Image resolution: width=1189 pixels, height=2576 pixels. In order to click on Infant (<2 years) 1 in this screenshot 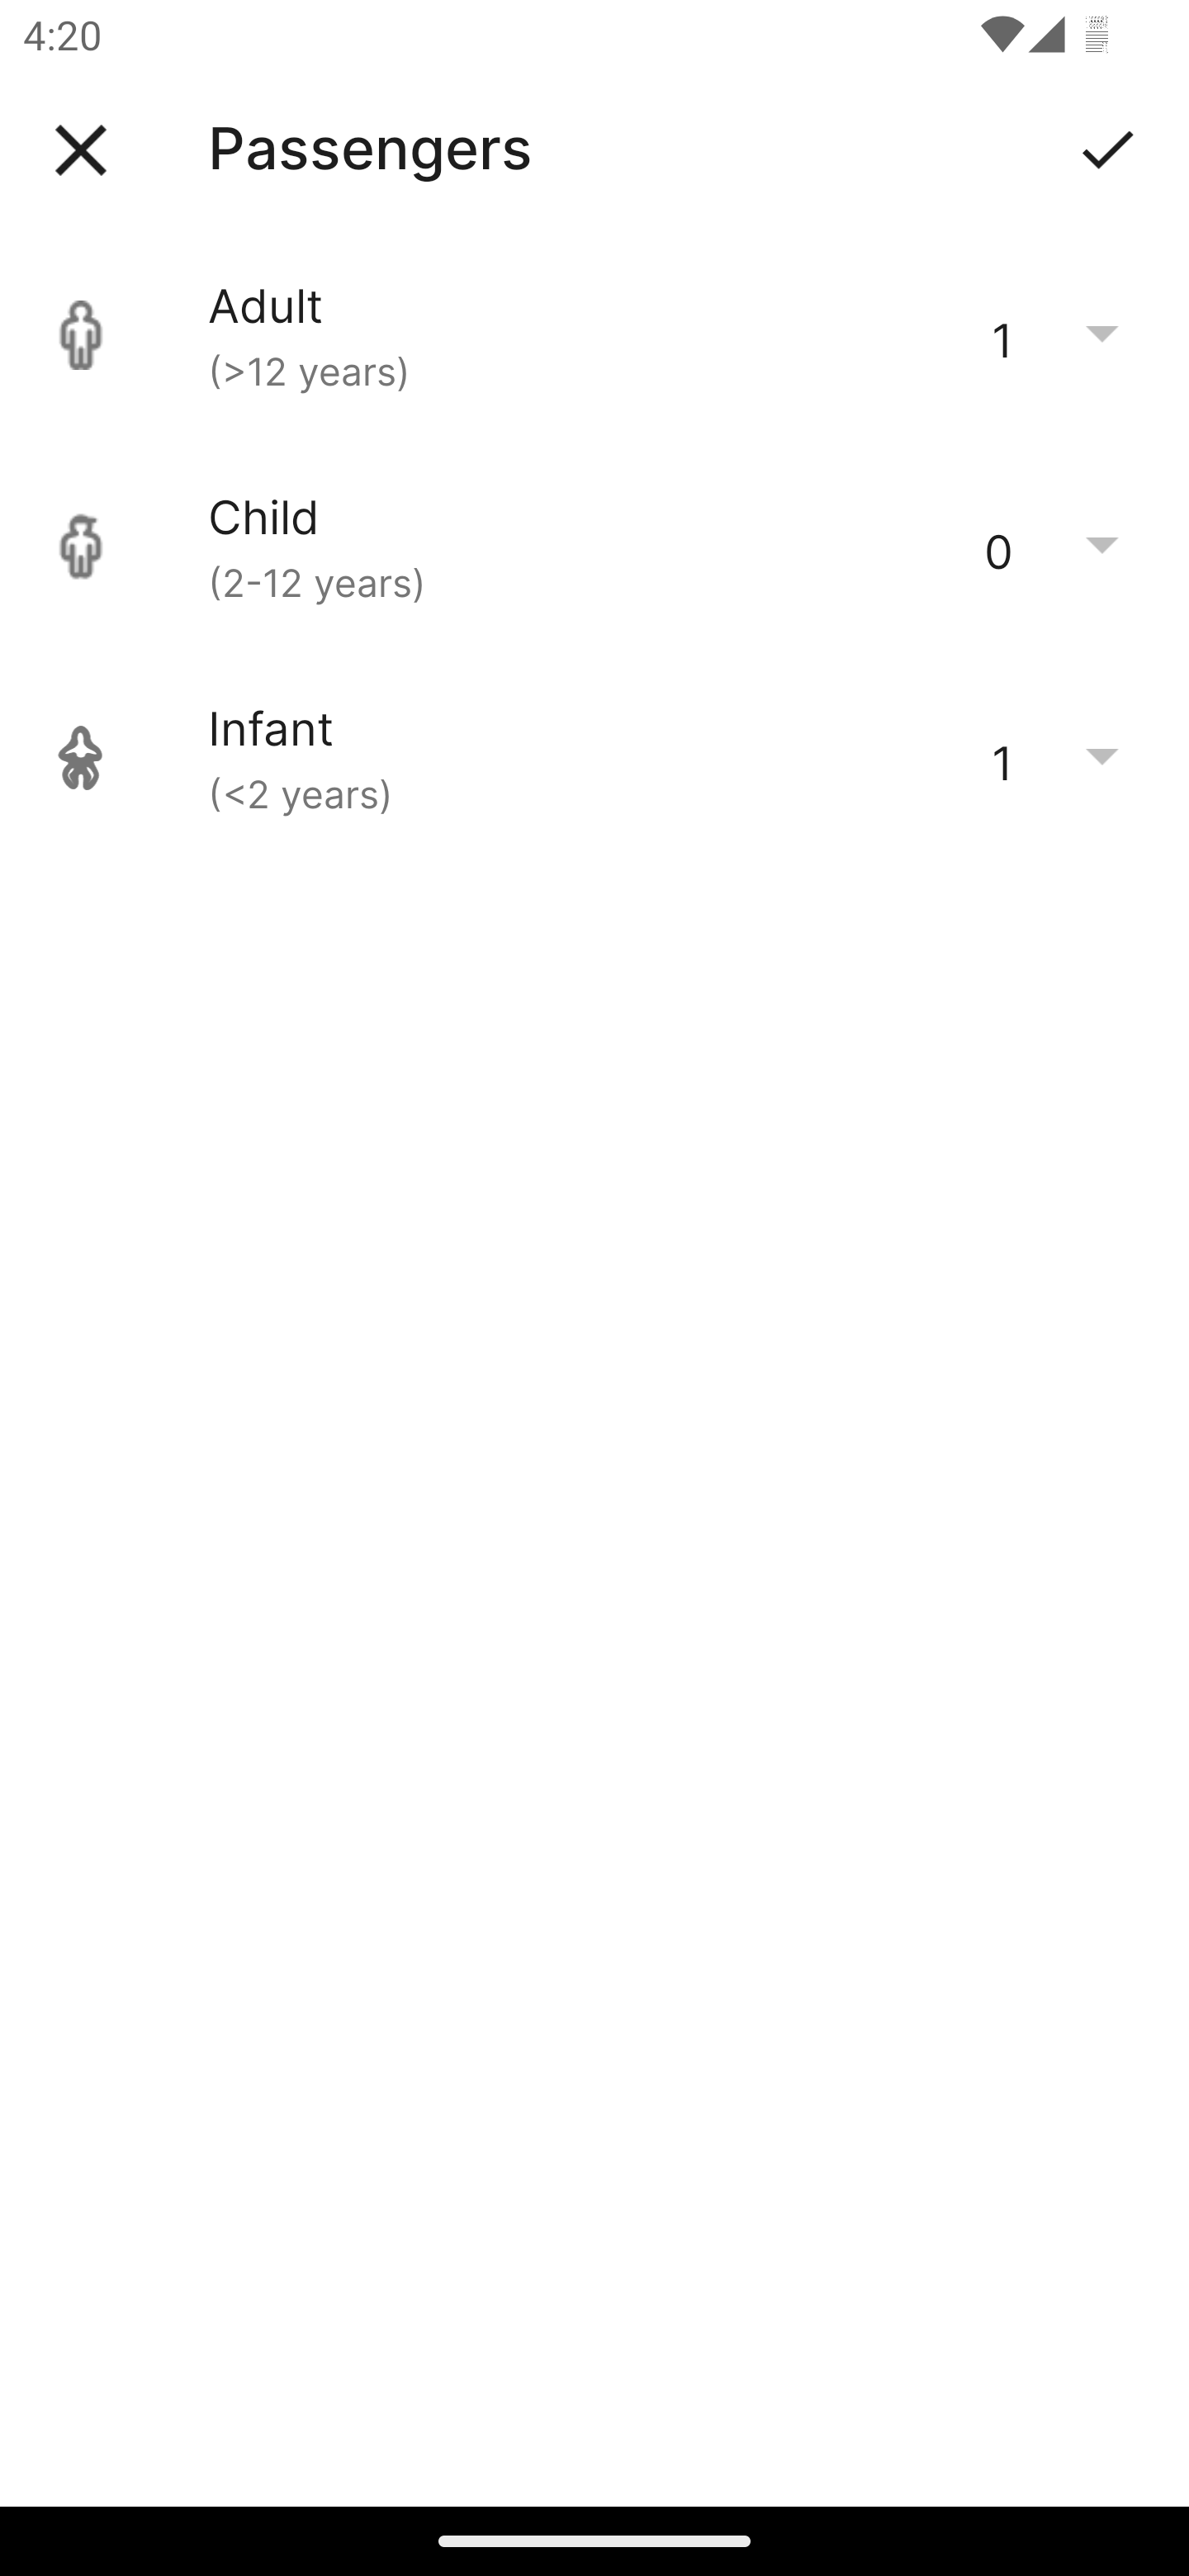, I will do `click(594, 758)`.